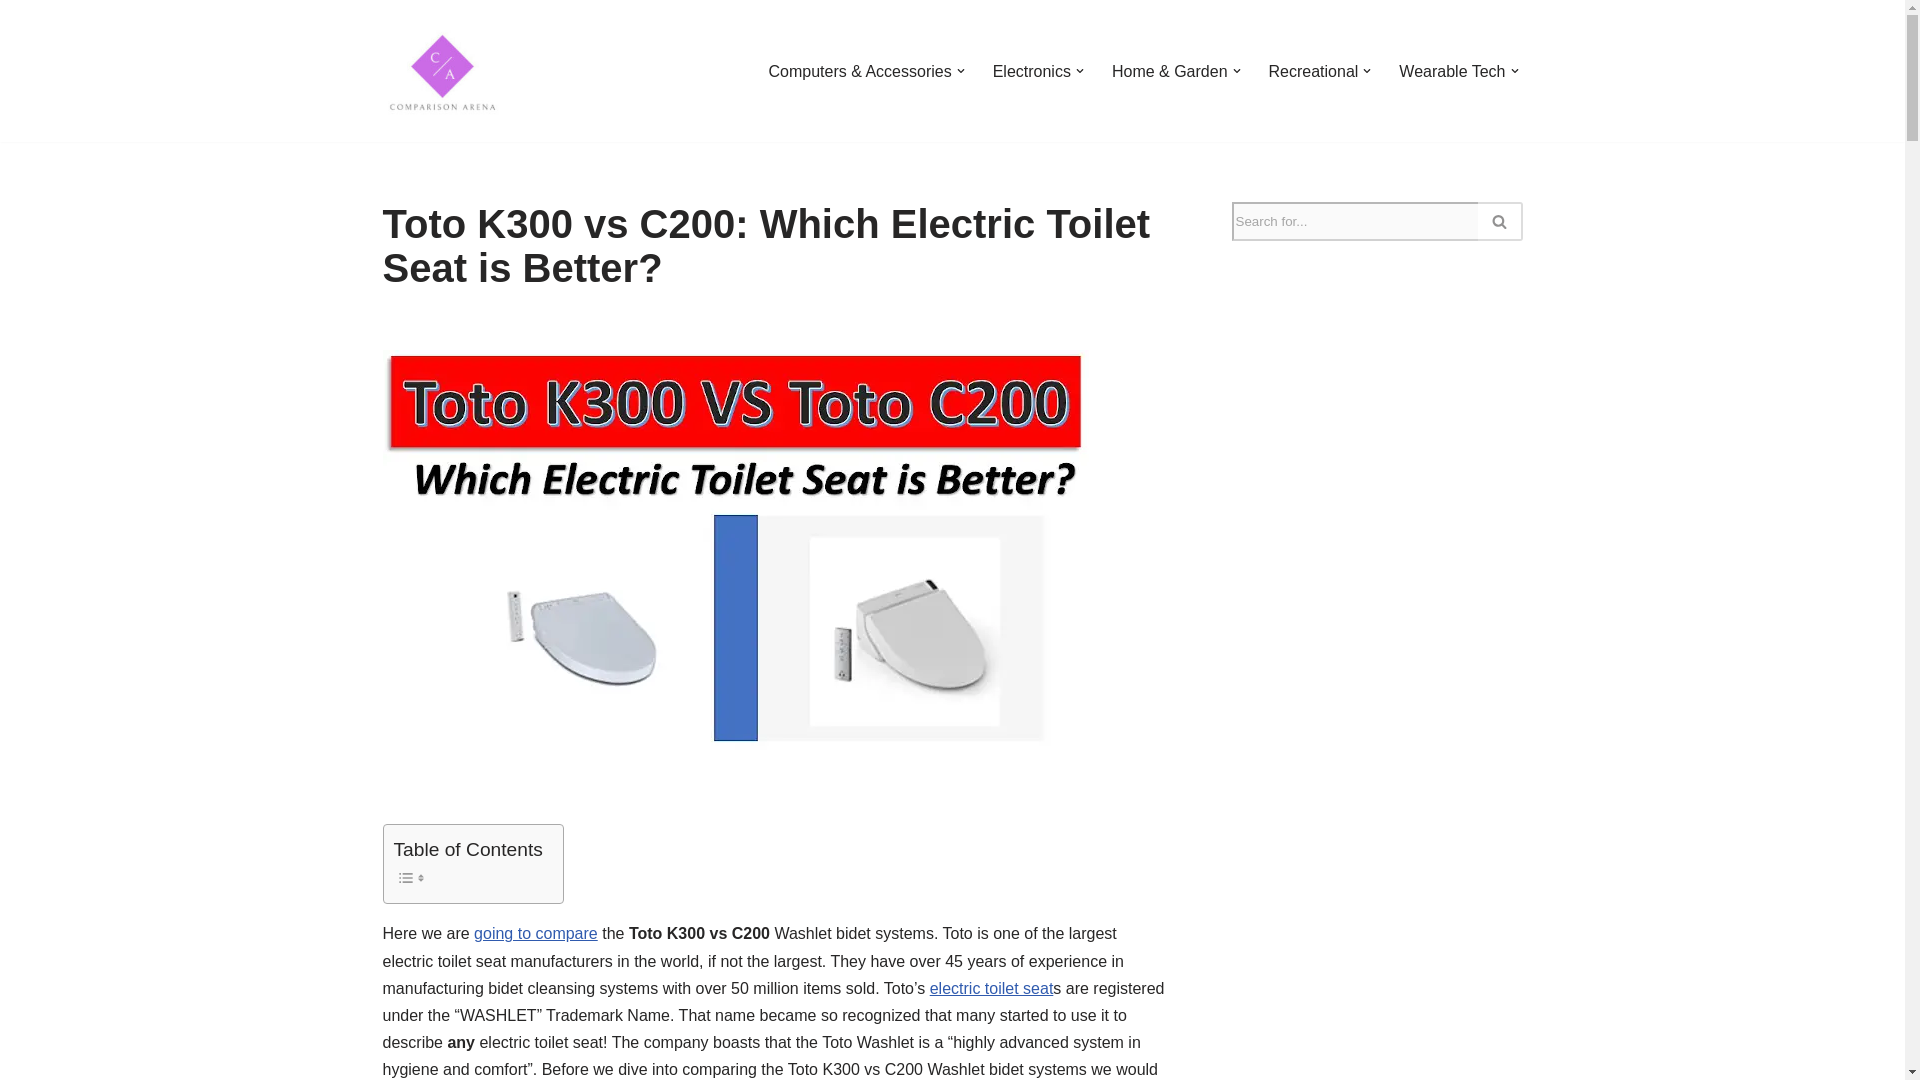 The width and height of the screenshot is (1920, 1080). What do you see at coordinates (1032, 72) in the screenshot?
I see `Electronics` at bounding box center [1032, 72].